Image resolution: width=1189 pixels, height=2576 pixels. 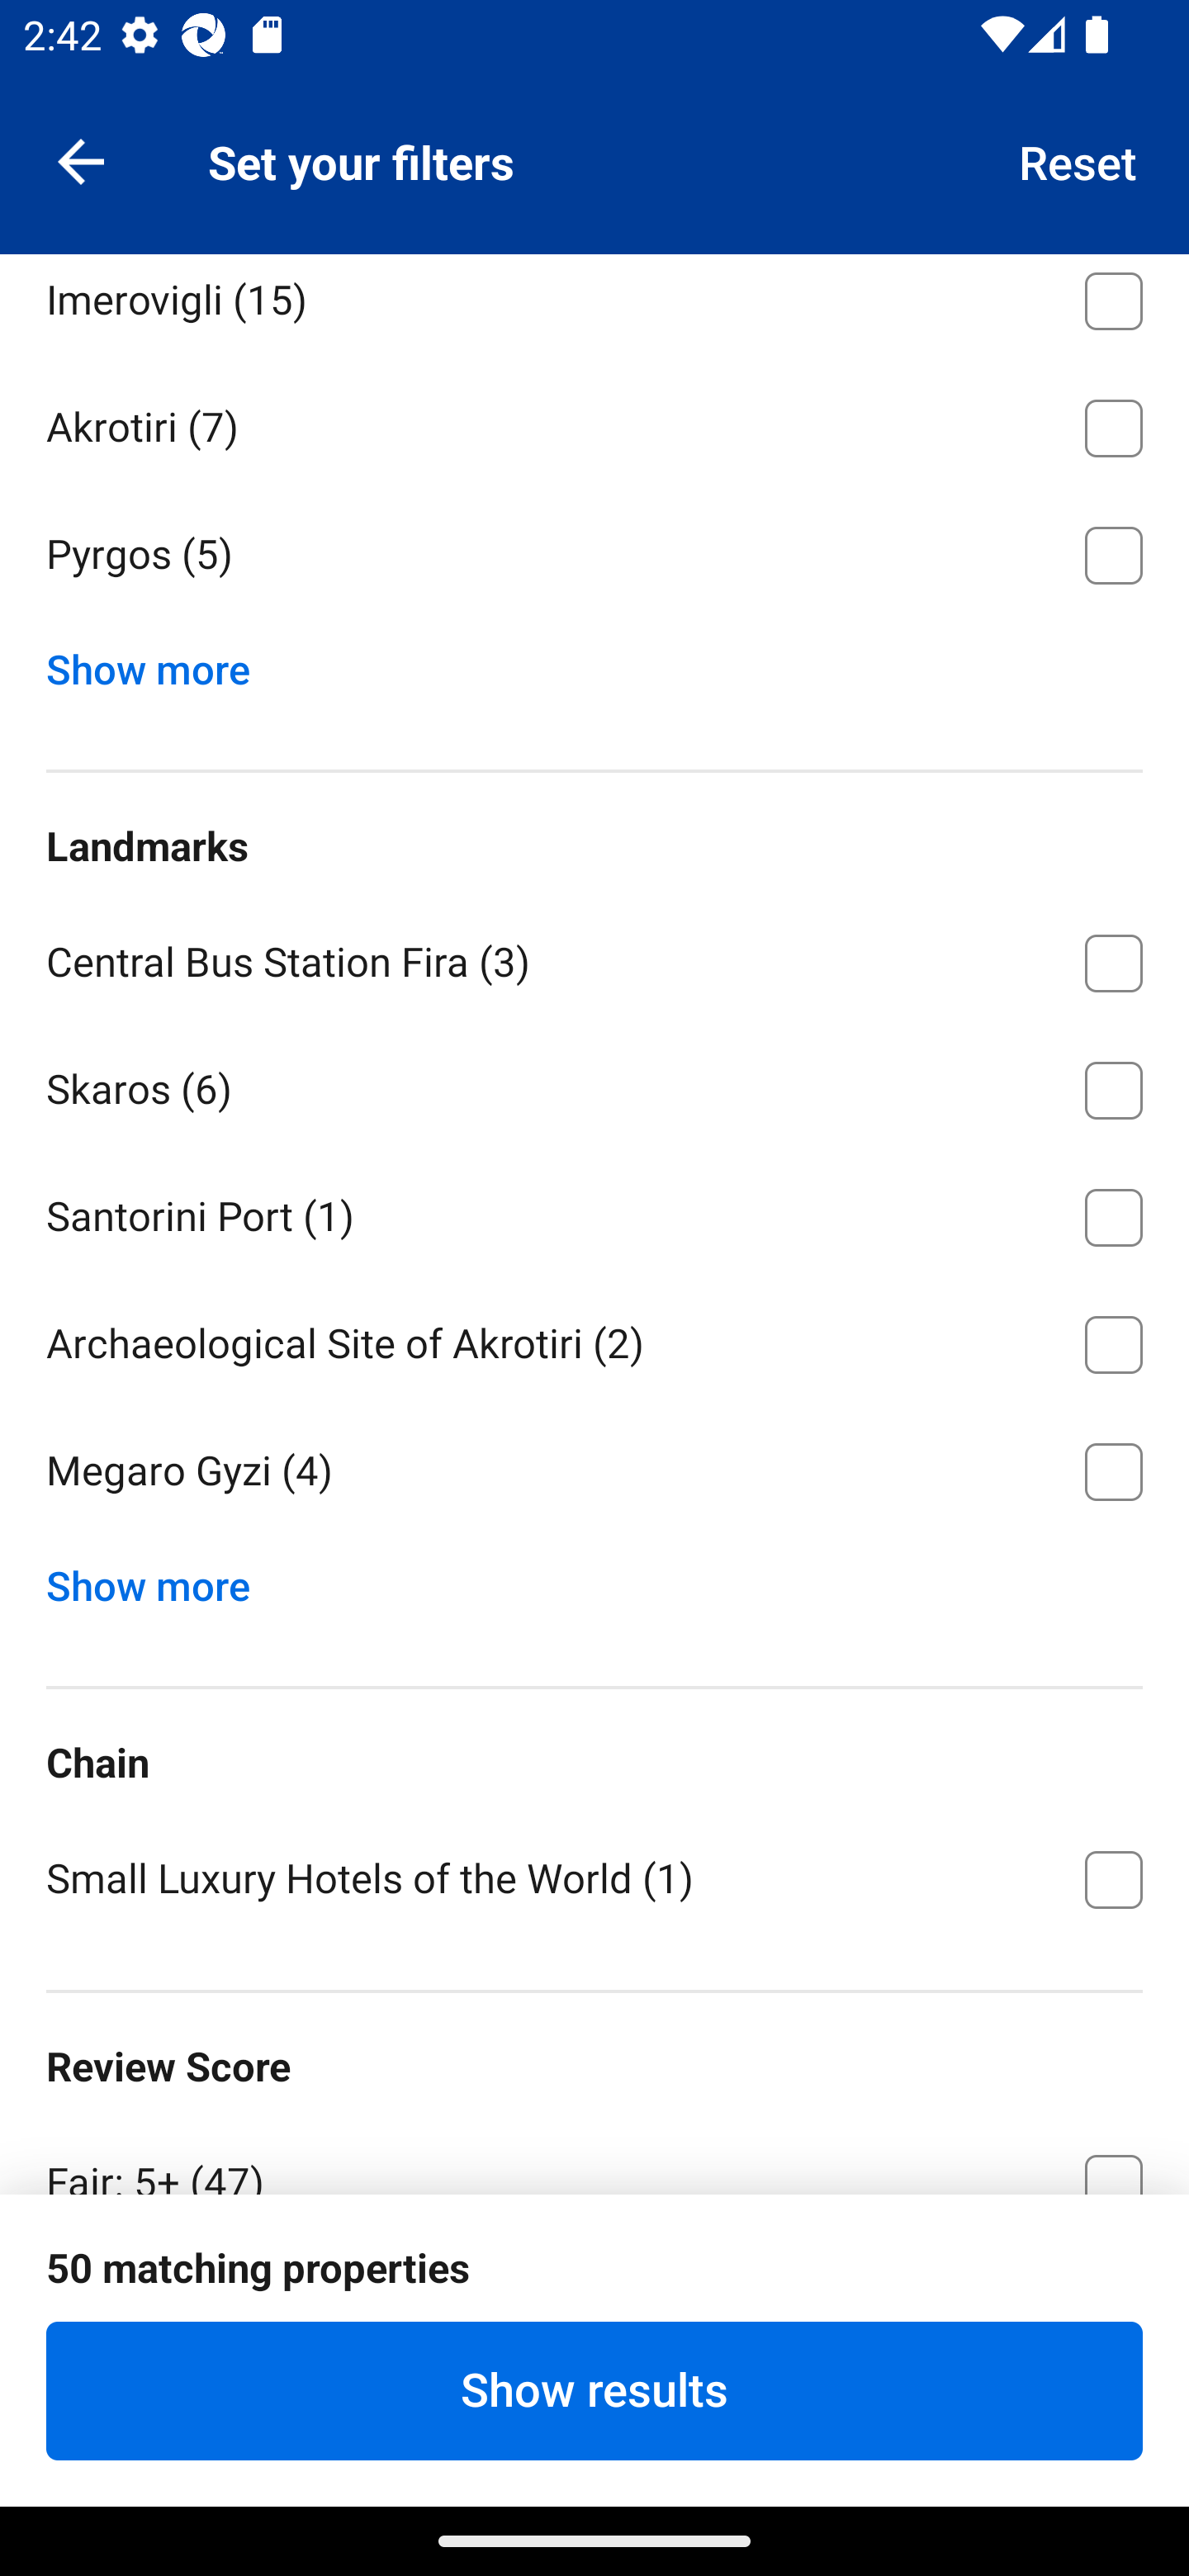 I want to click on Akrotiri ⁦(7), so click(x=594, y=422).